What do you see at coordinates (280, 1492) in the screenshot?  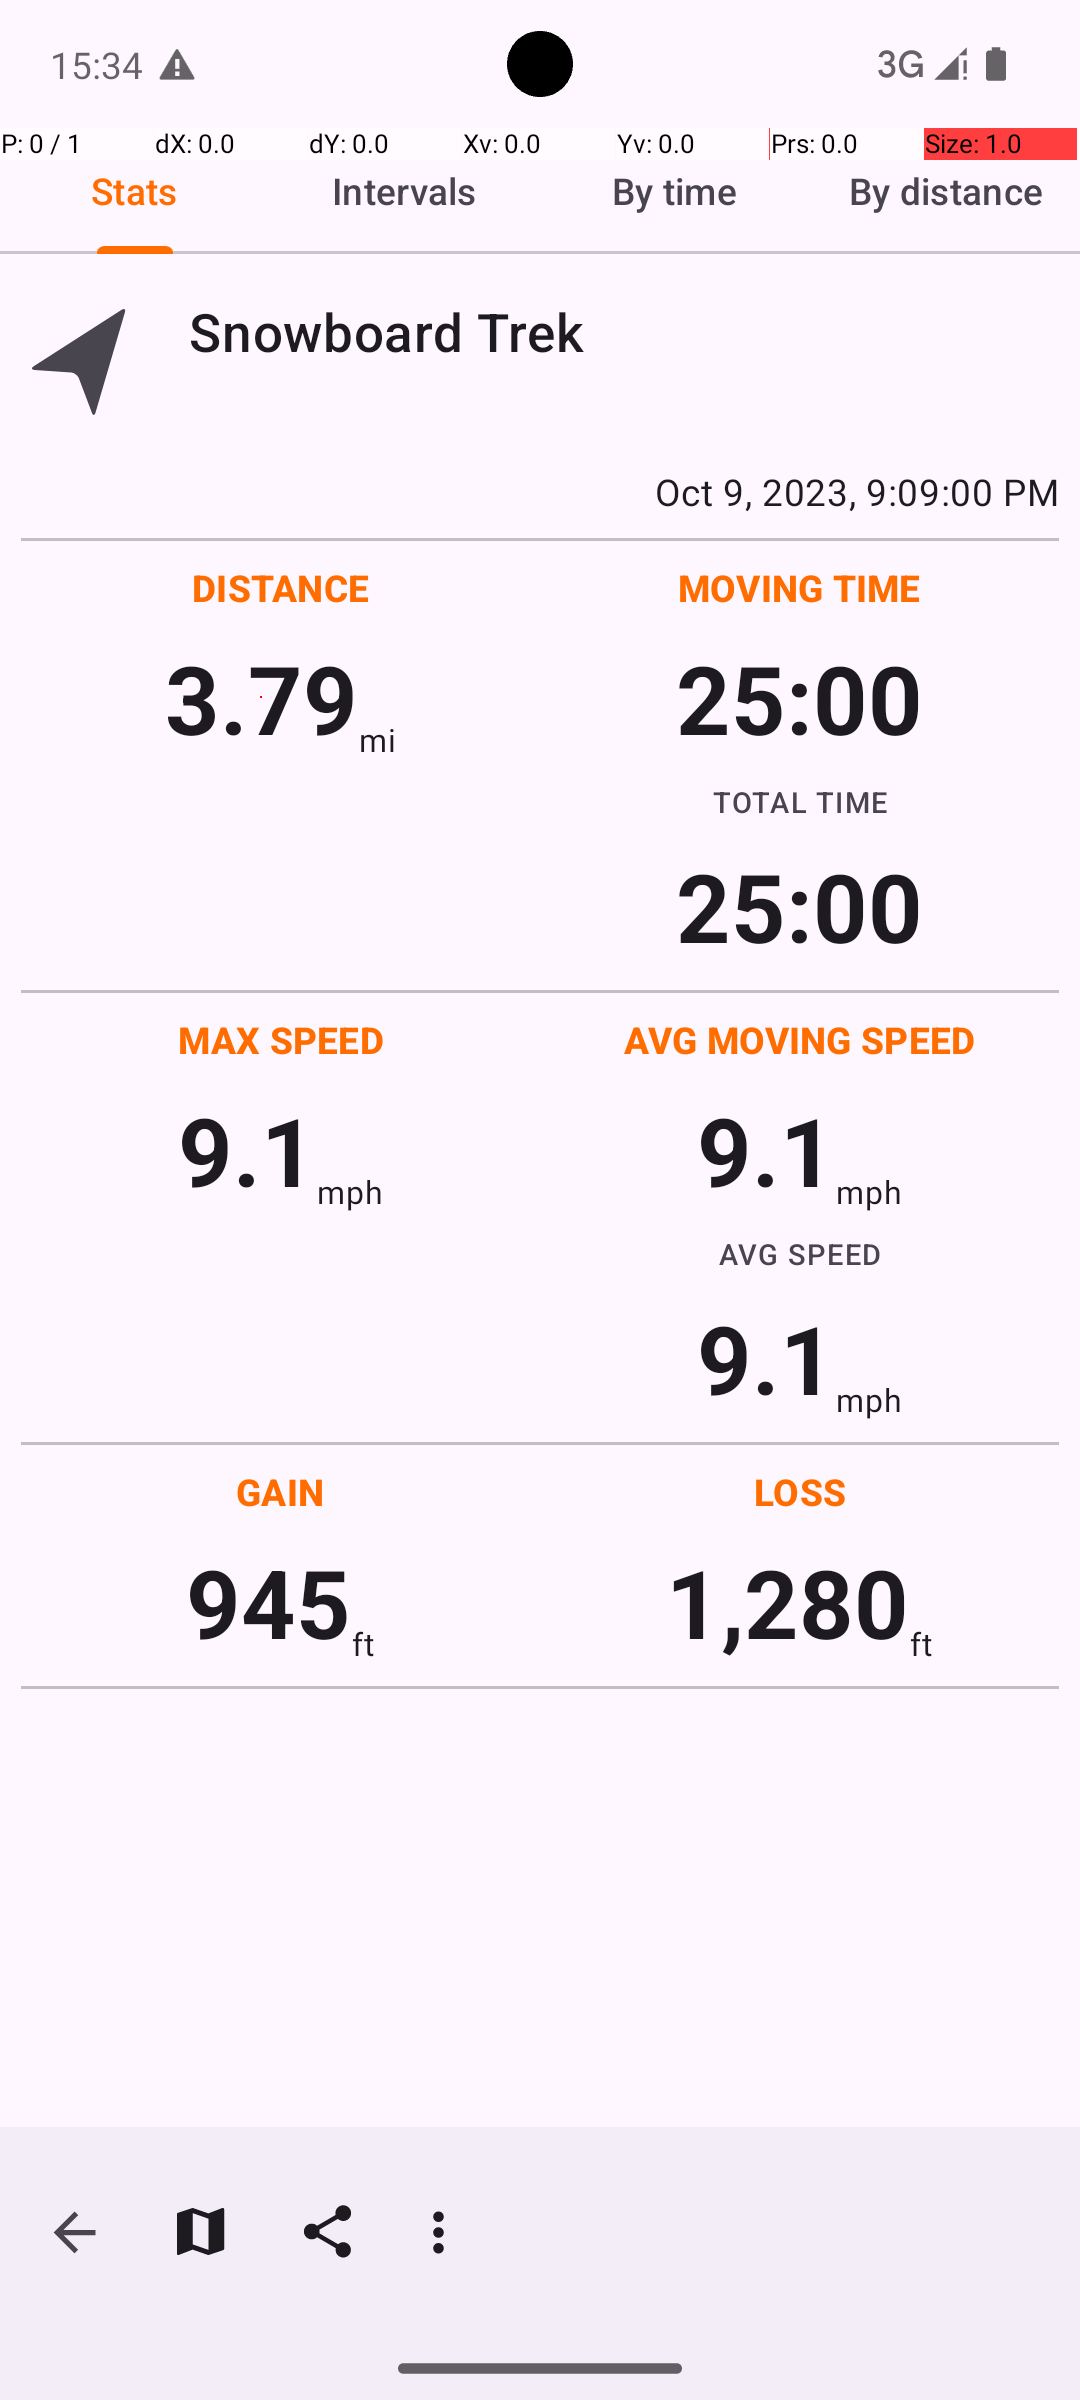 I see `GAIN` at bounding box center [280, 1492].